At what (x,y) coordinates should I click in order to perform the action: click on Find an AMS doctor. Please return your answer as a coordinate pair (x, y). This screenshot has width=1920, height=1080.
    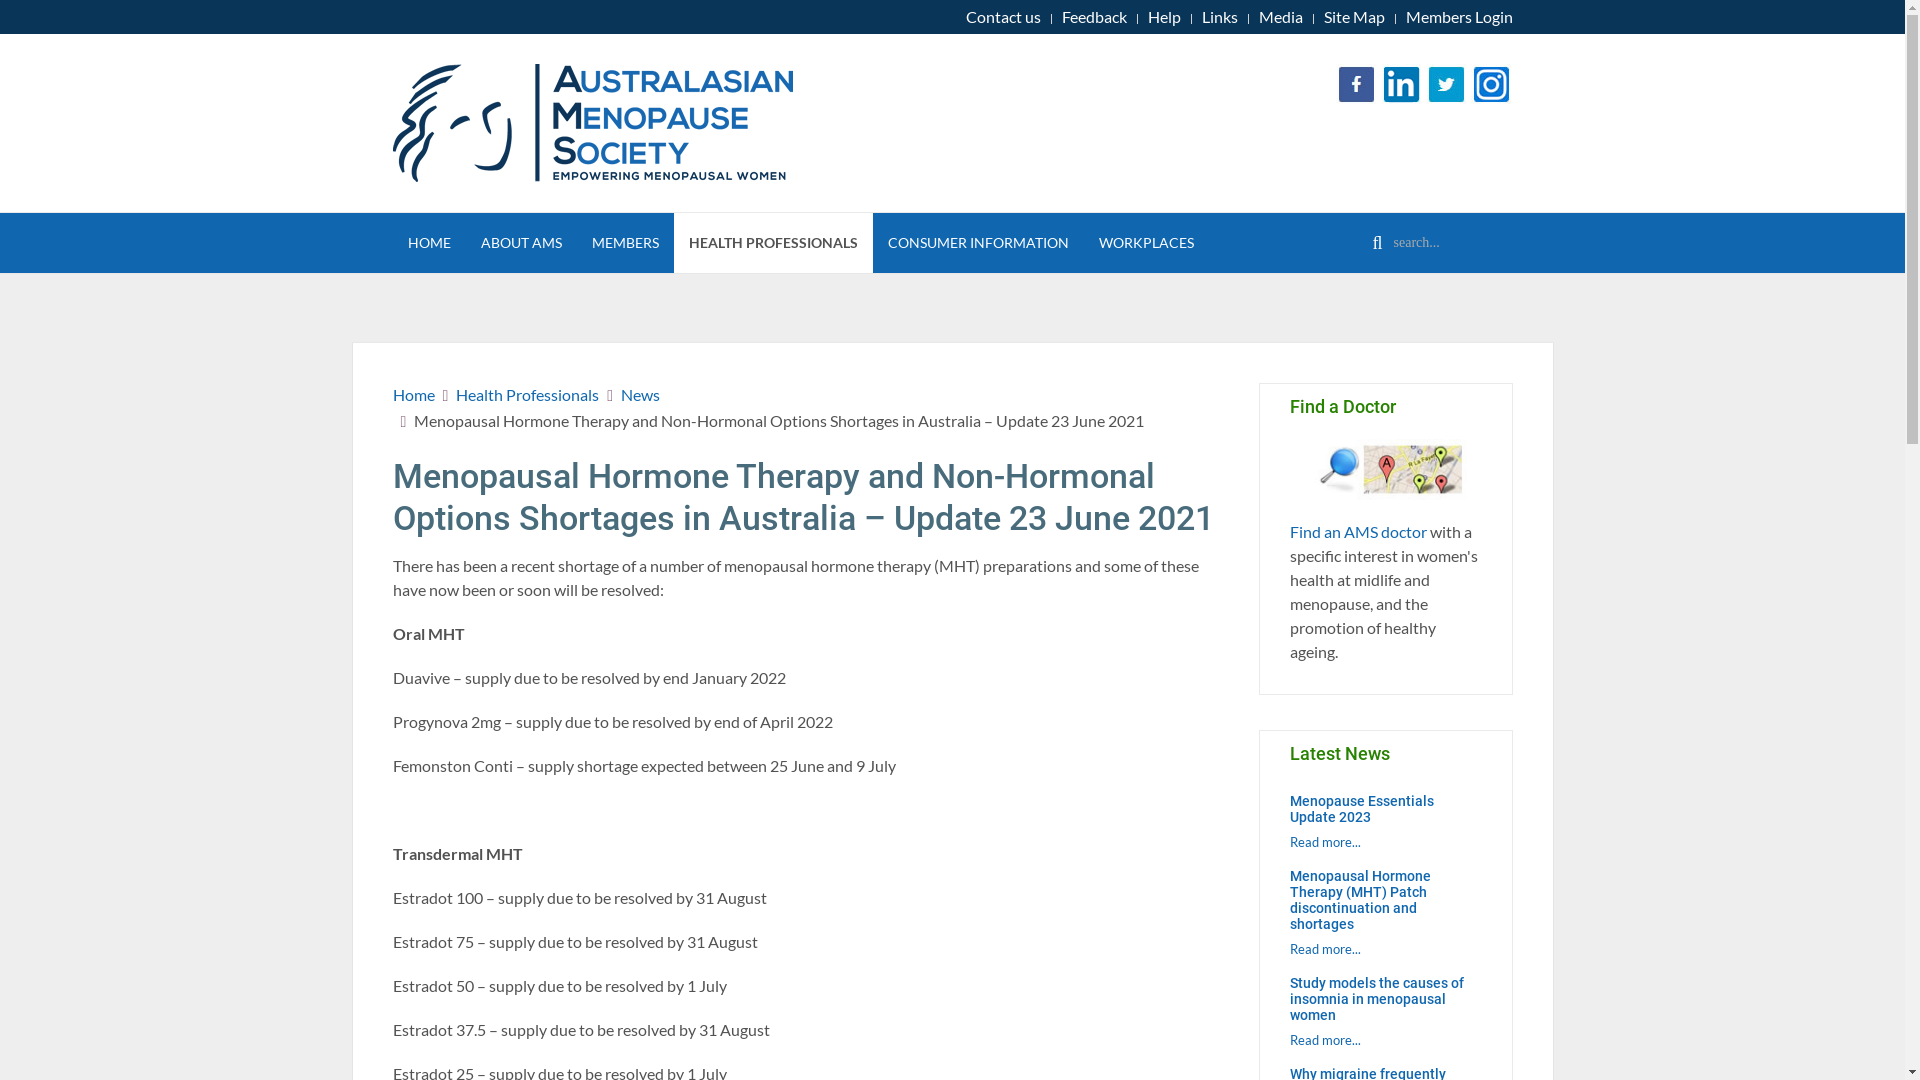
    Looking at the image, I should click on (1386, 468).